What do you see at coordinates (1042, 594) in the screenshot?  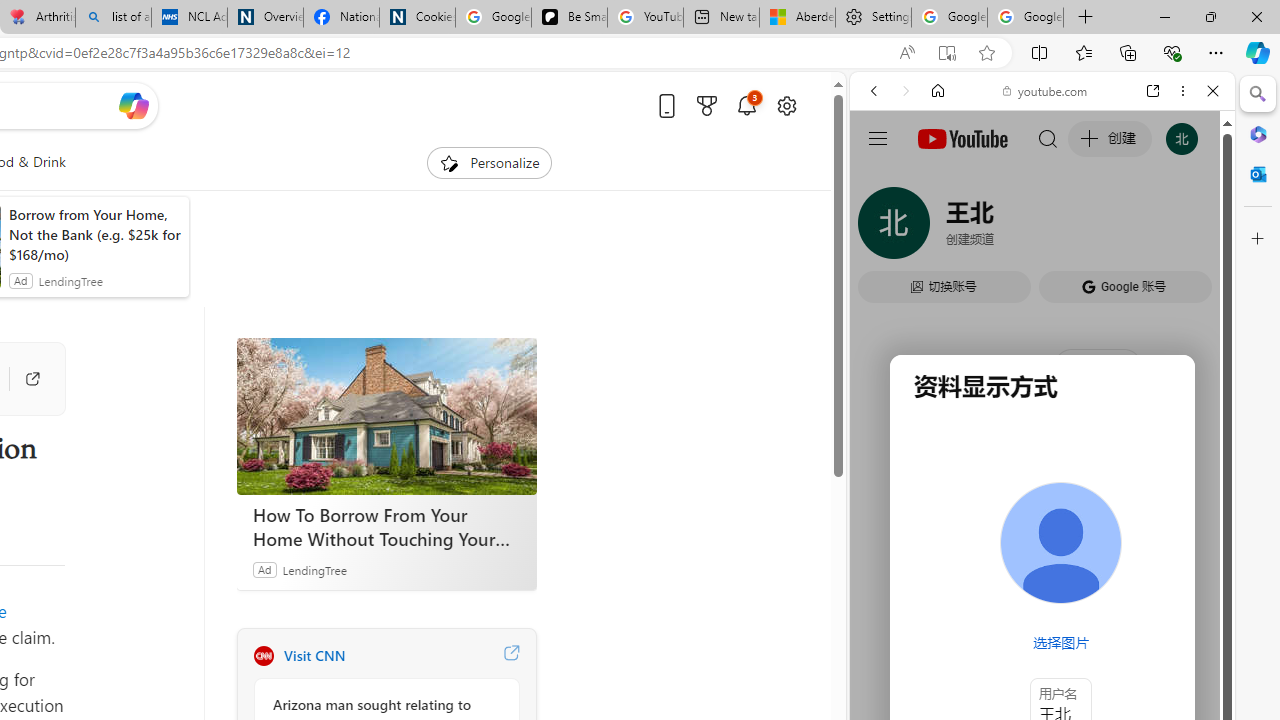 I see `Trailer #2 [HD]` at bounding box center [1042, 594].